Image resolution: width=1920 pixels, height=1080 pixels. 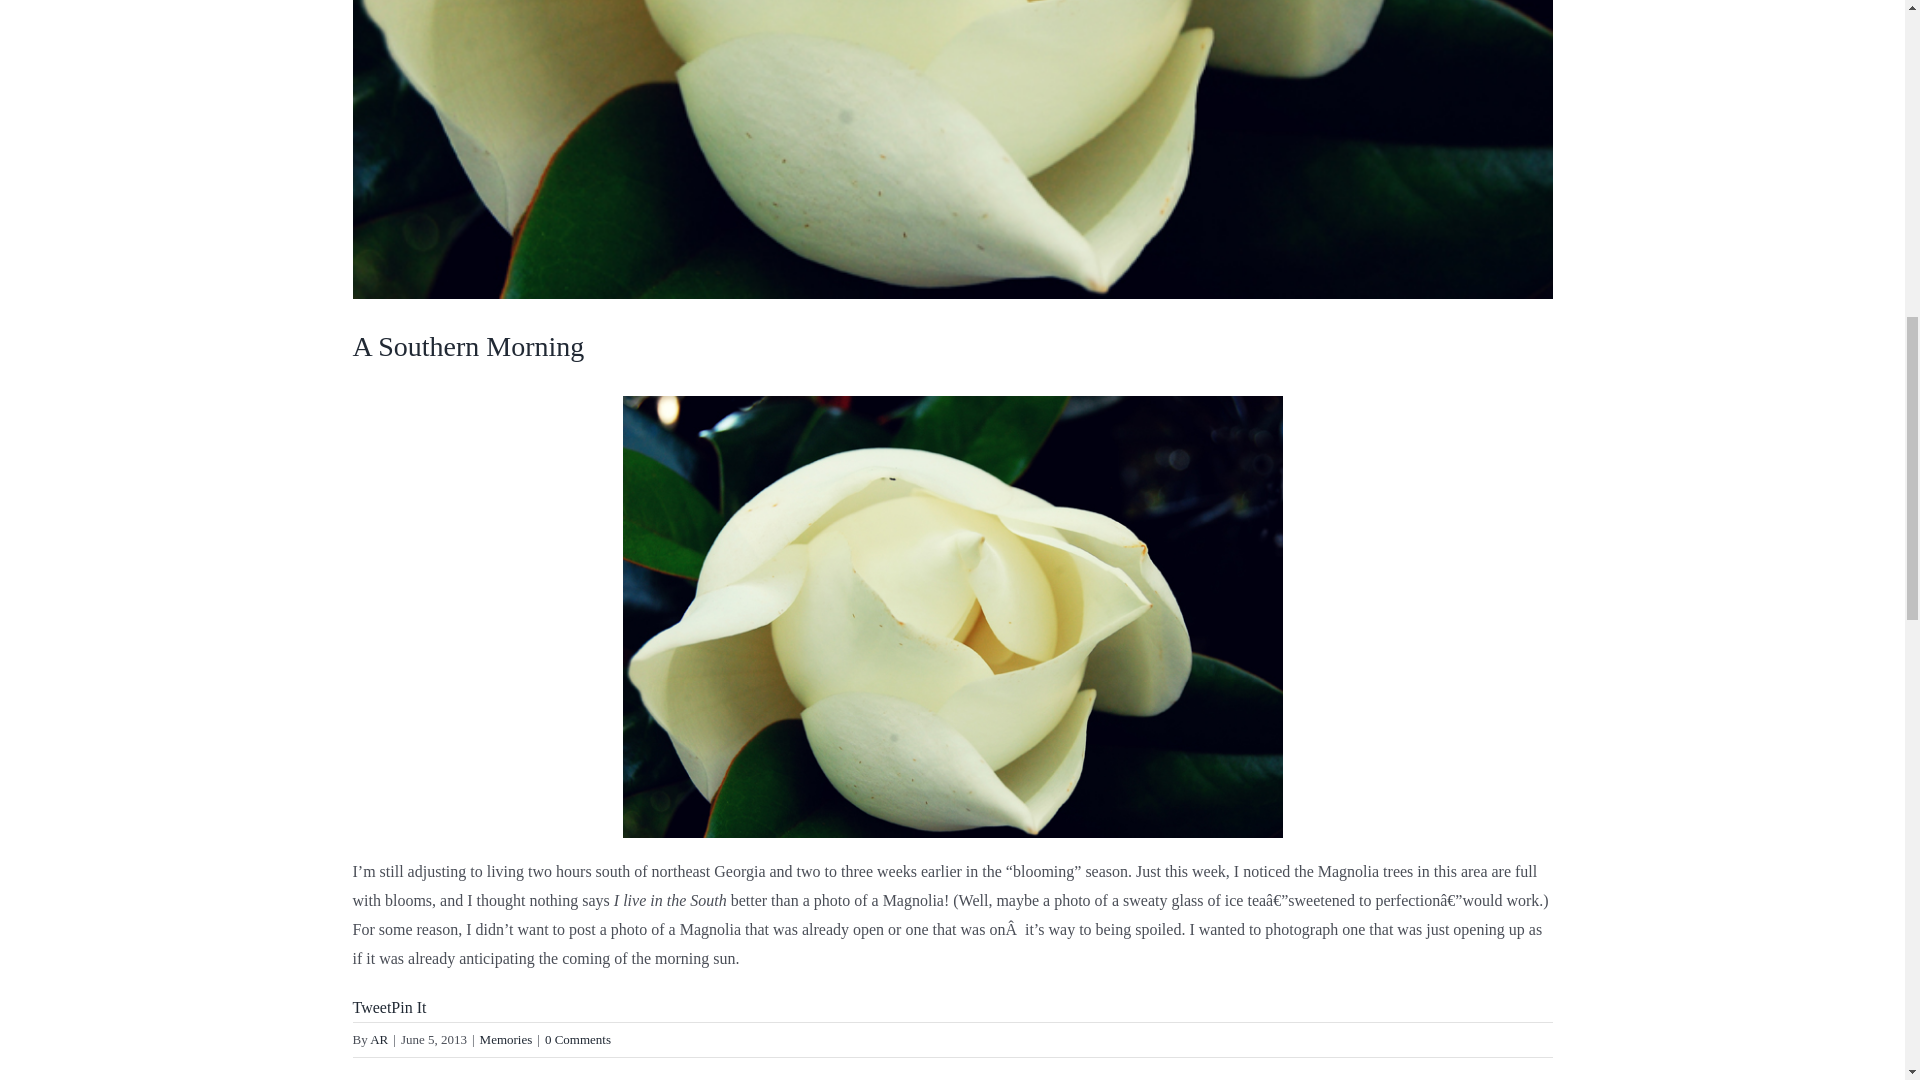 What do you see at coordinates (506, 1039) in the screenshot?
I see `Memories` at bounding box center [506, 1039].